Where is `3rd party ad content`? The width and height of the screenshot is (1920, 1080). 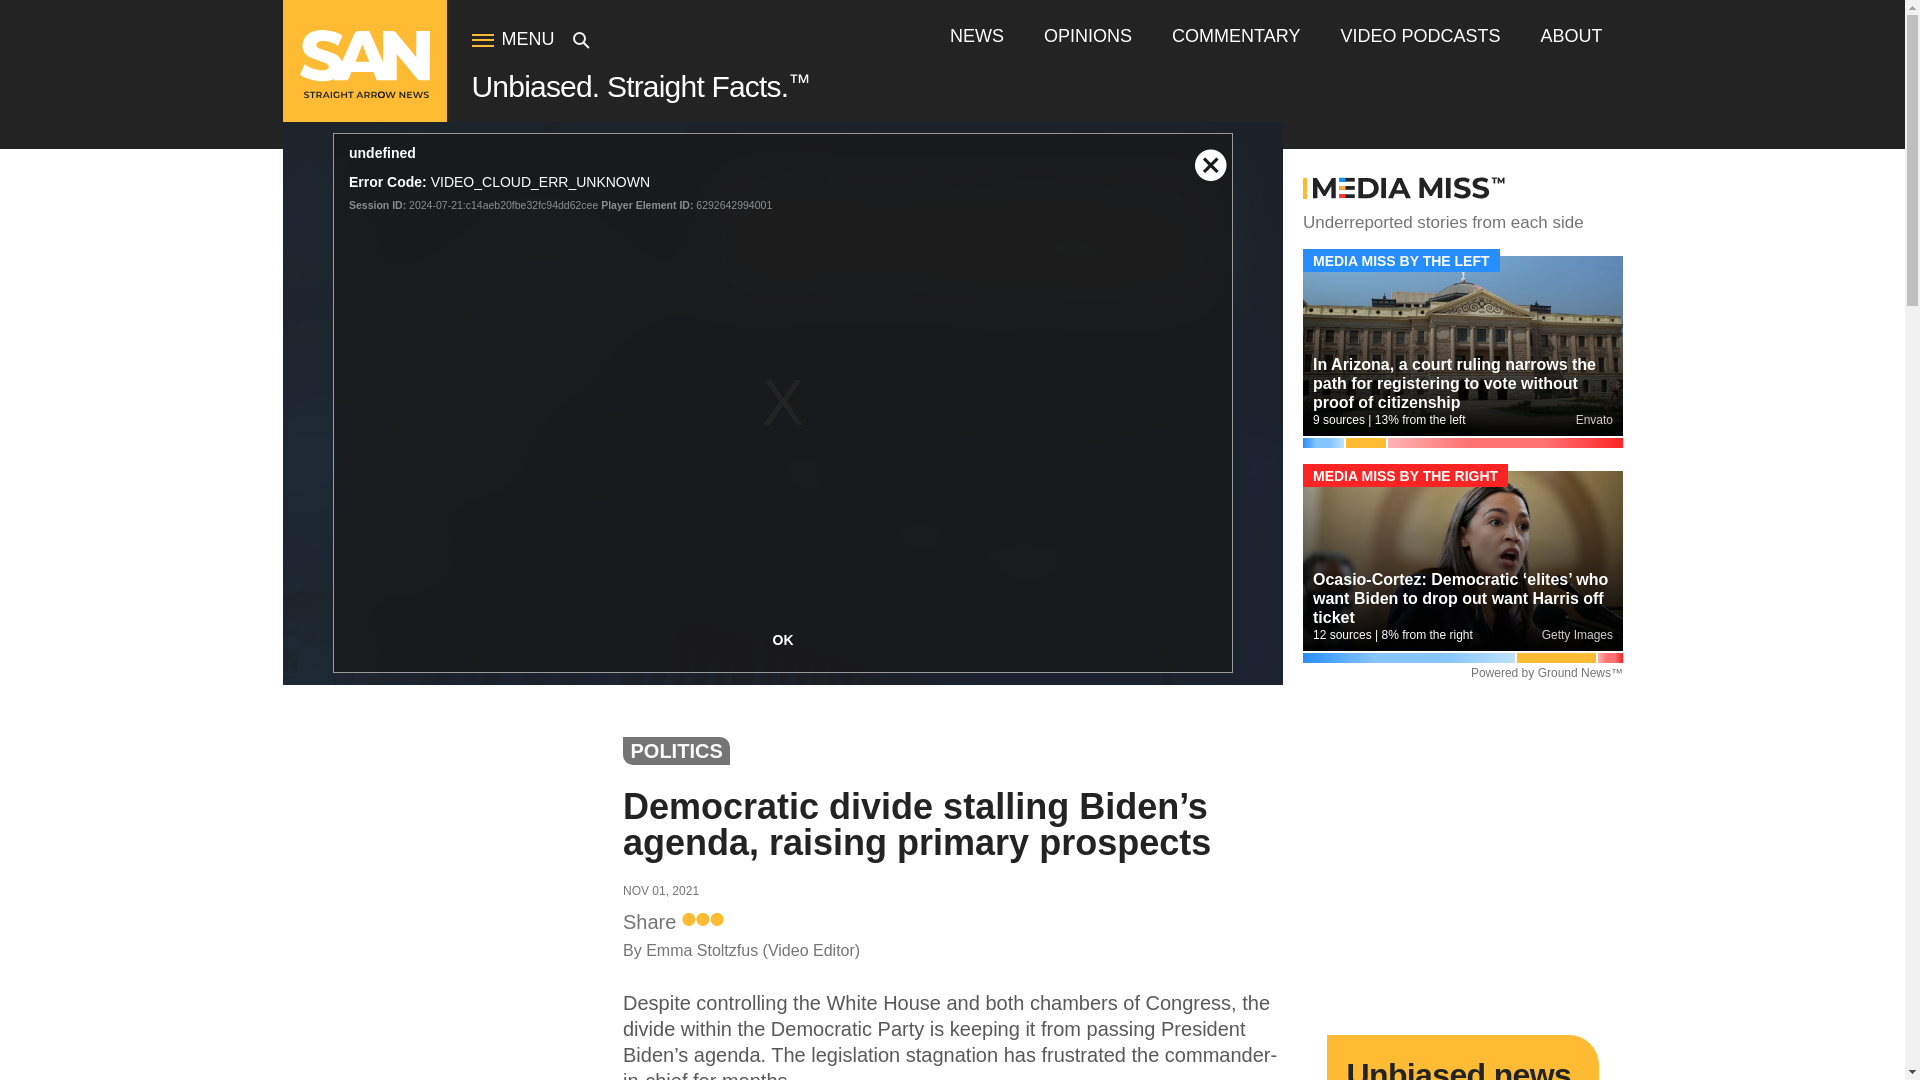
3rd party ad content is located at coordinates (1462, 858).